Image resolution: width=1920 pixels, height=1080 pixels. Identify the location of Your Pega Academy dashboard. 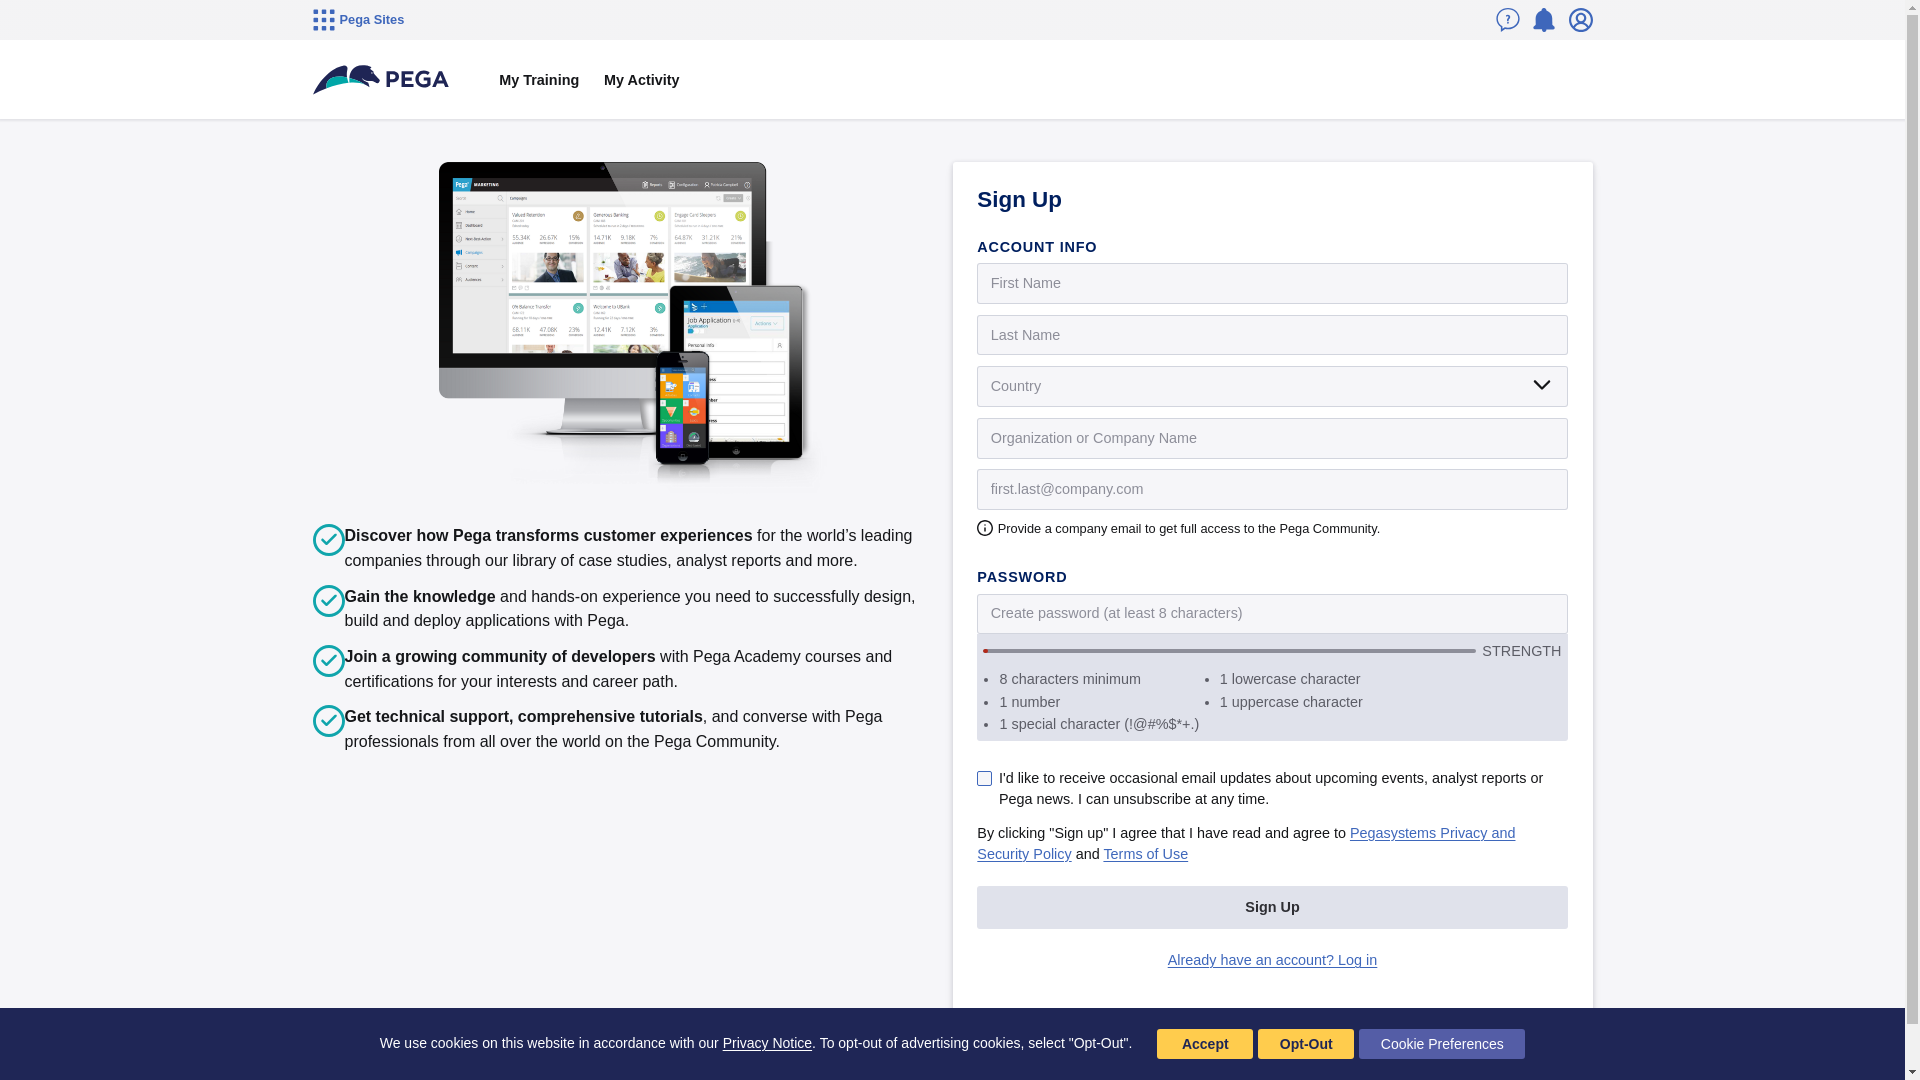
(539, 80).